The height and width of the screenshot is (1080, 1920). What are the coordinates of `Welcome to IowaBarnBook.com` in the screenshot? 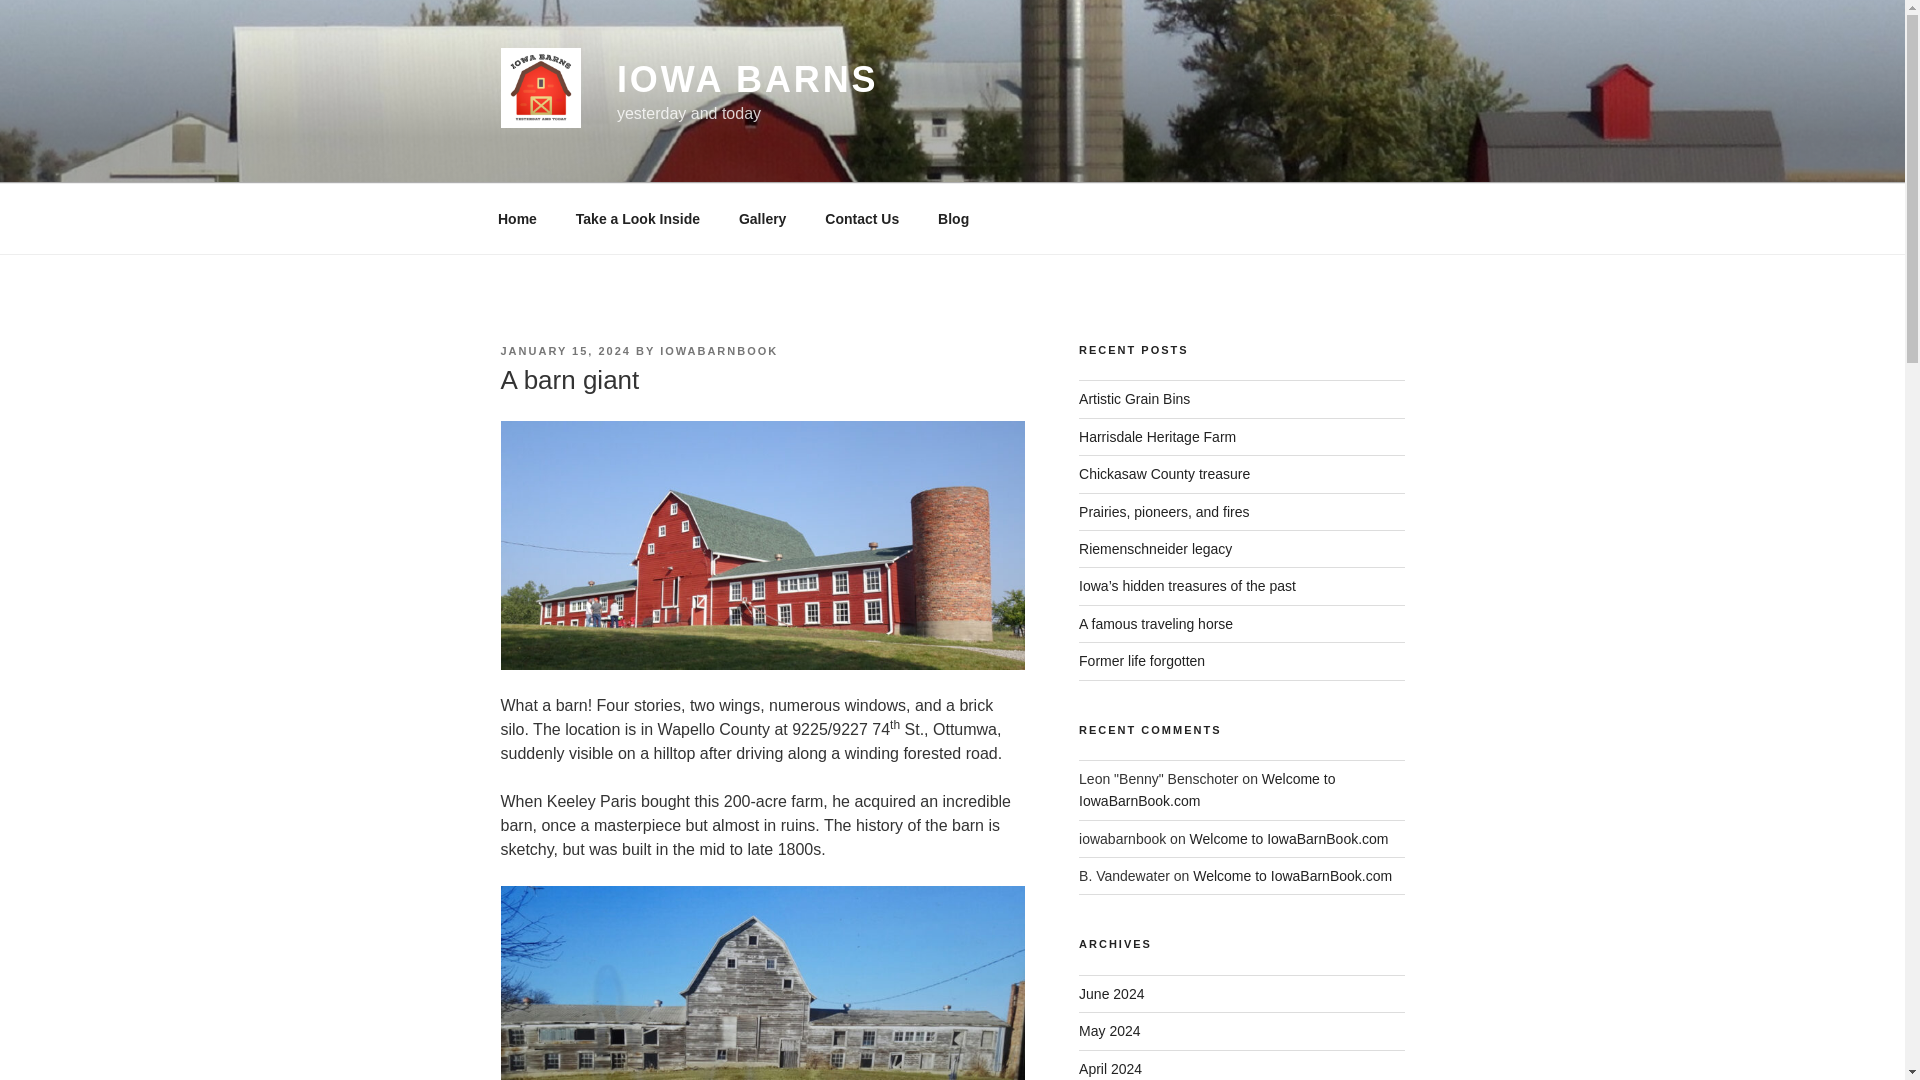 It's located at (1206, 790).